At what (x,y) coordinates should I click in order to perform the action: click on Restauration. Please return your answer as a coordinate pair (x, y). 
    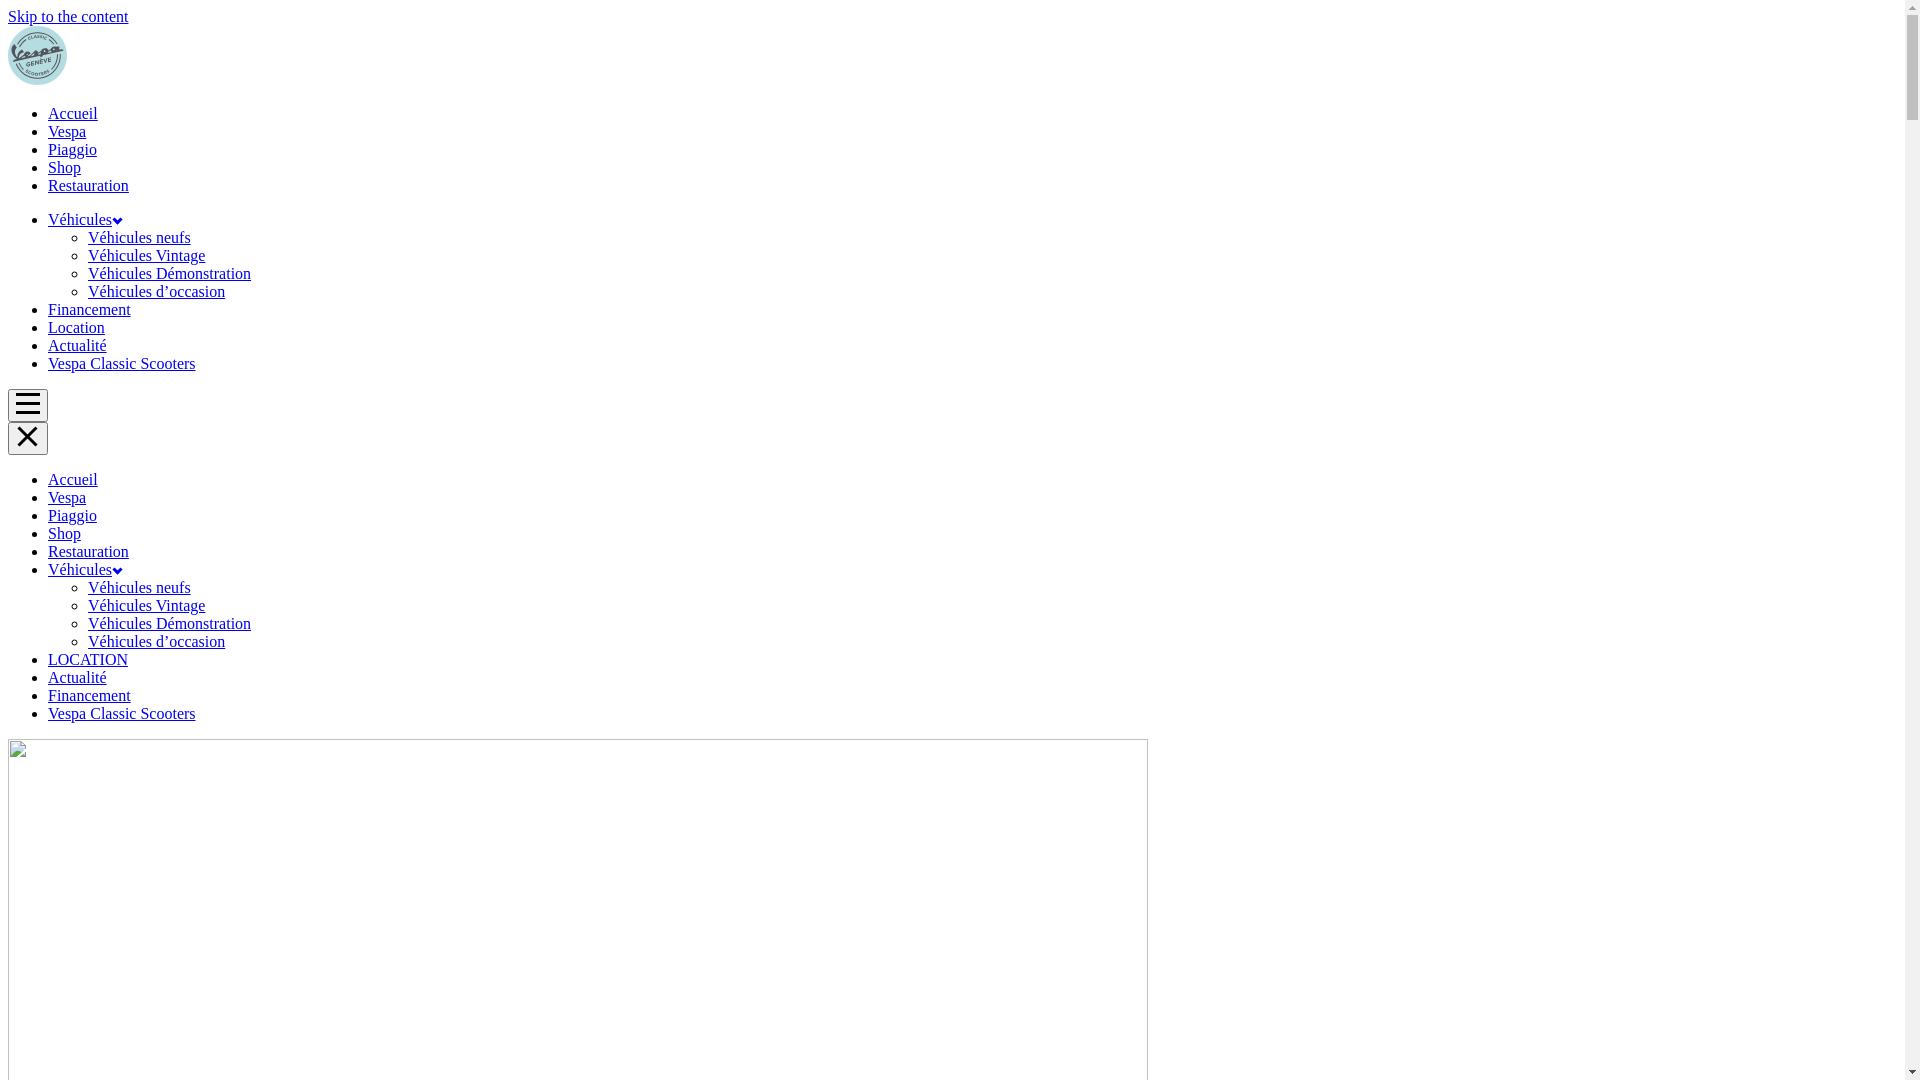
    Looking at the image, I should click on (88, 186).